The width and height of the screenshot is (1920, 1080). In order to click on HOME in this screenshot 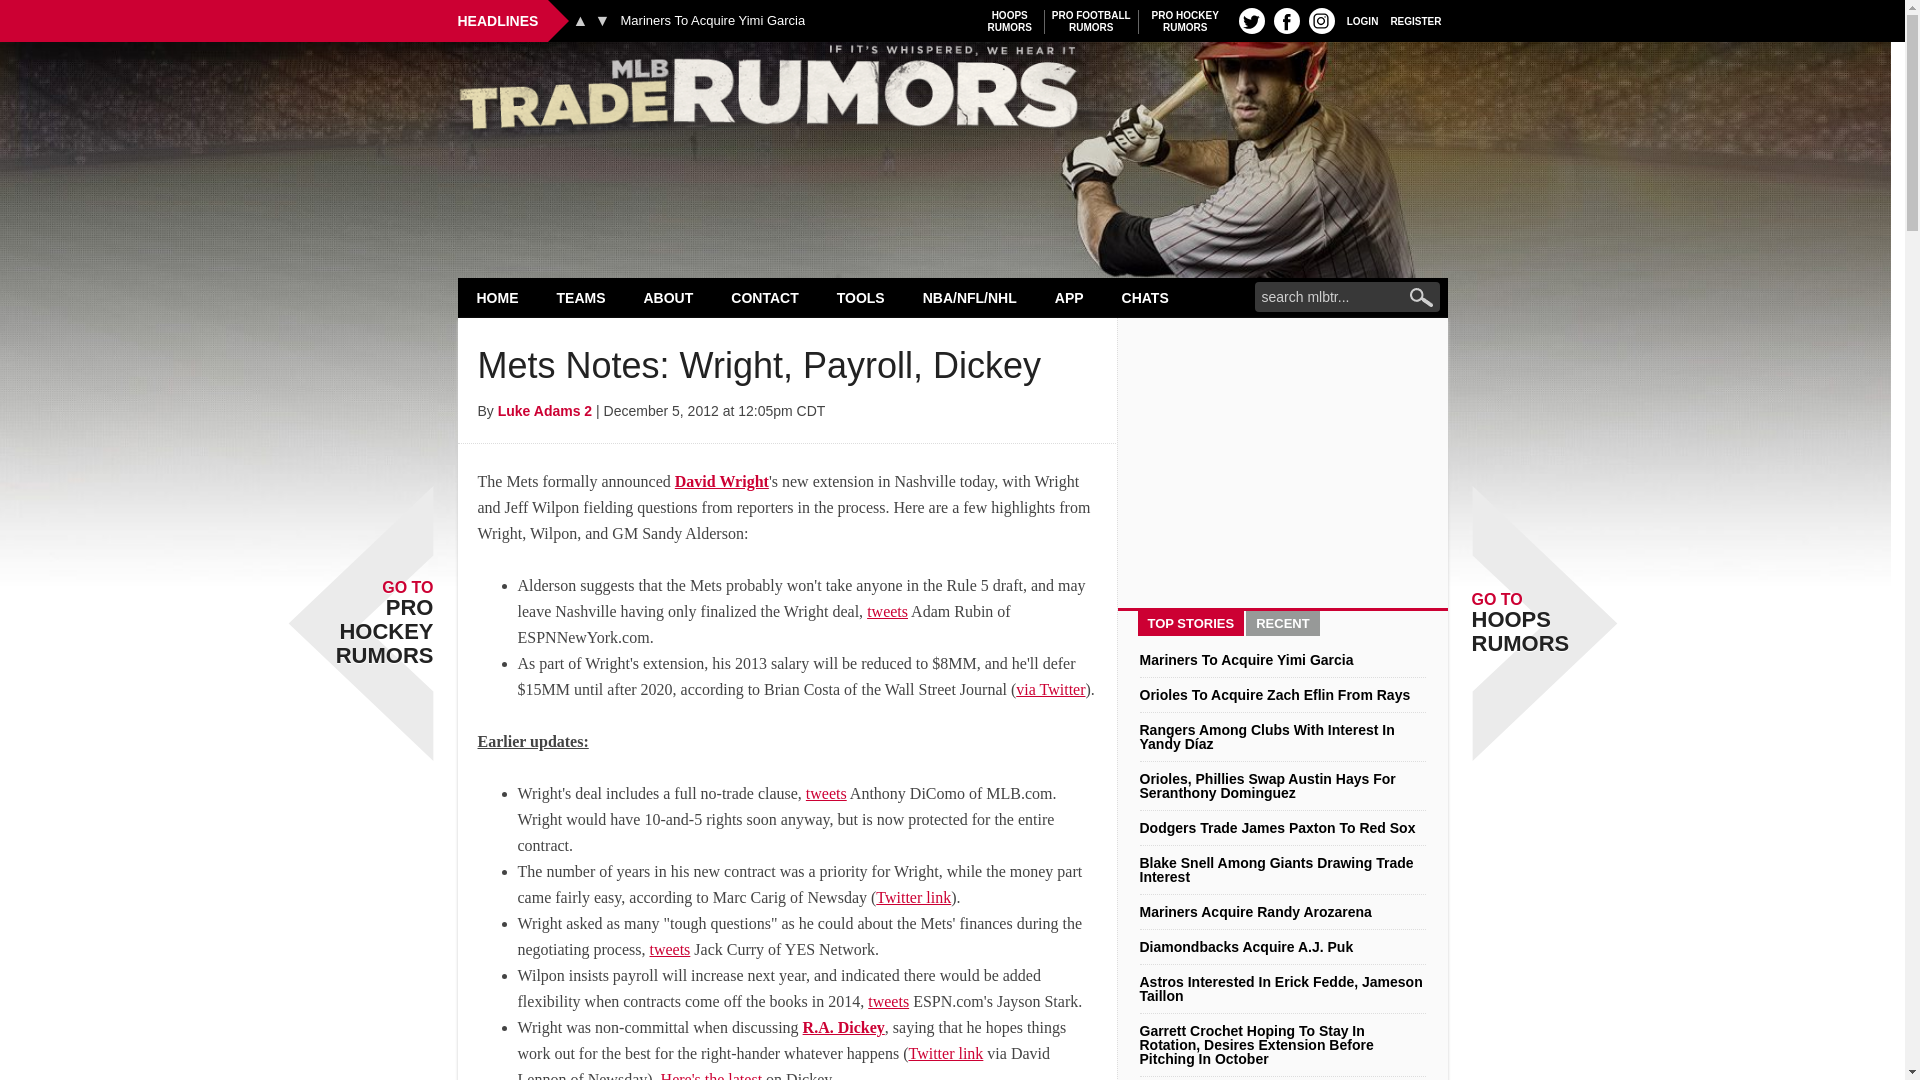, I will do `click(1322, 20)`.